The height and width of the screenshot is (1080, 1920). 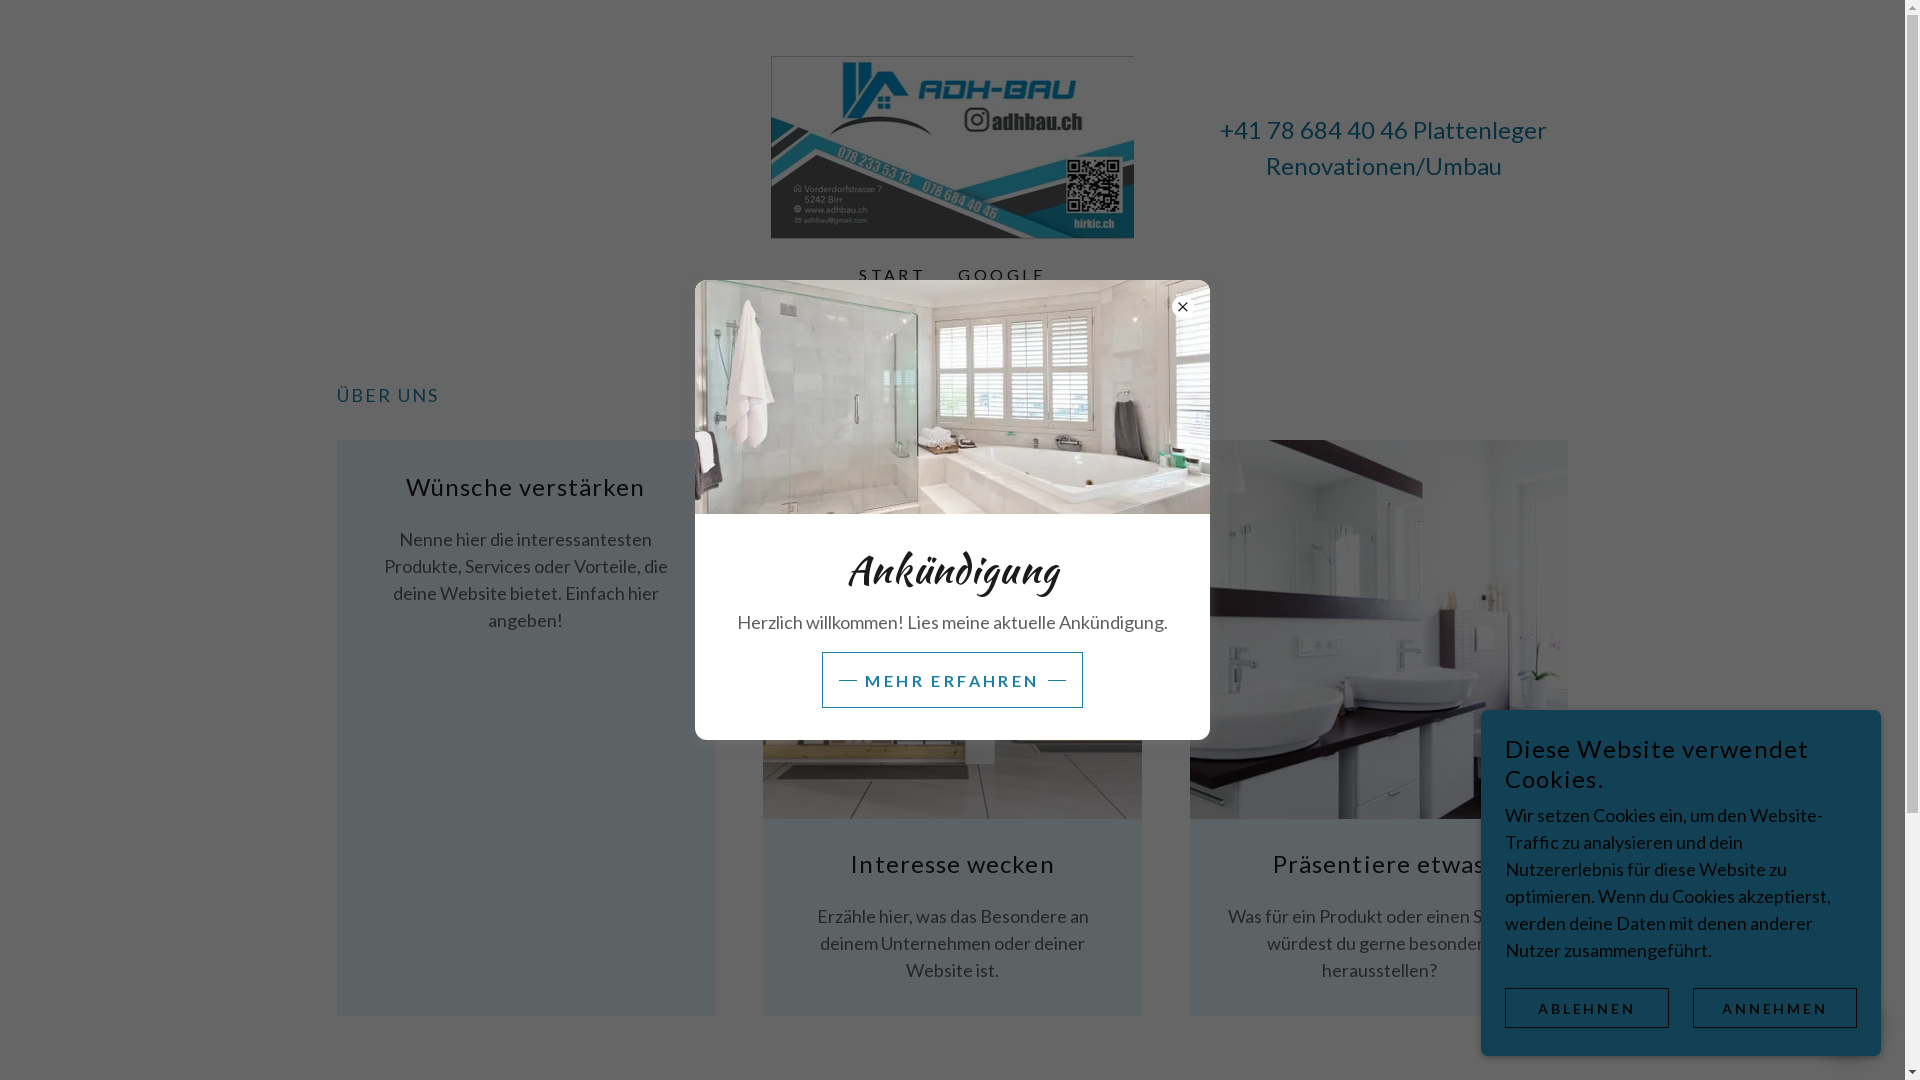 What do you see at coordinates (1775, 1008) in the screenshot?
I see `ANNEHMEN` at bounding box center [1775, 1008].